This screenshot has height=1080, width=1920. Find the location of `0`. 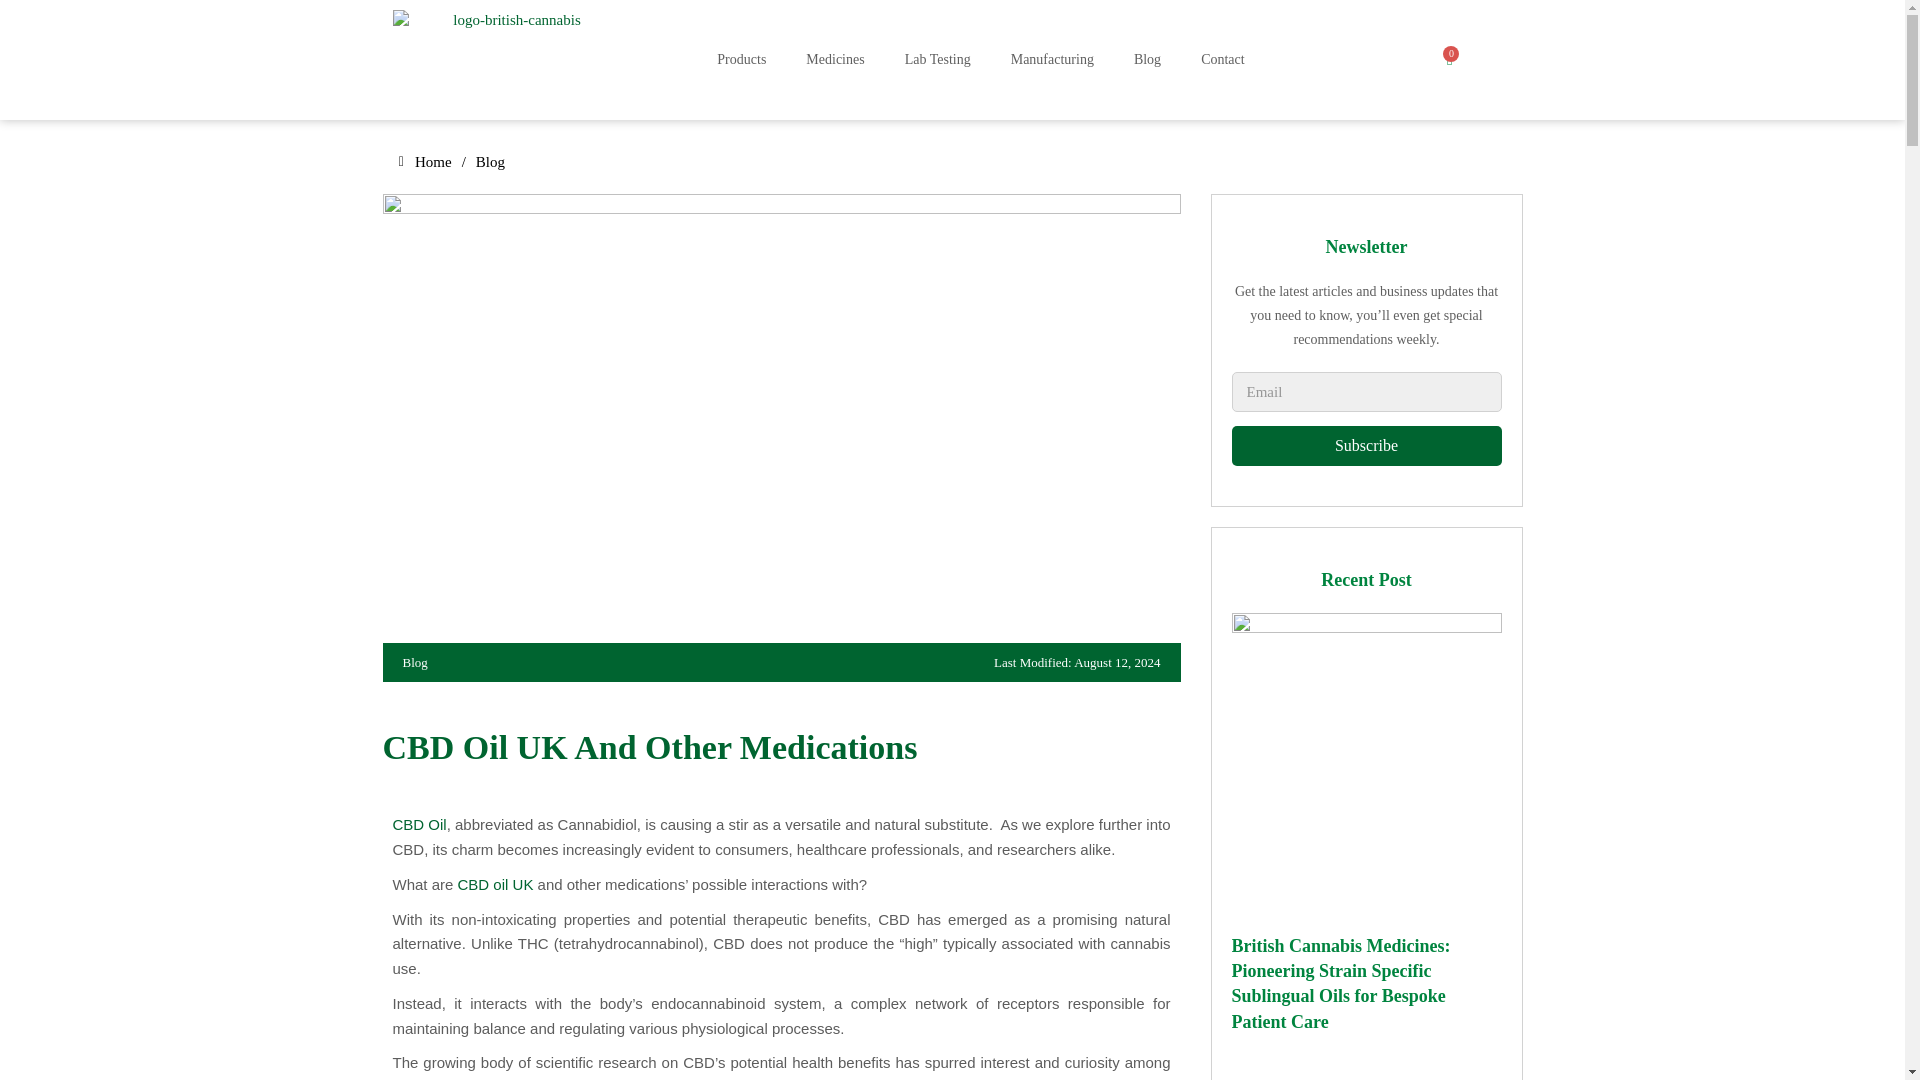

0 is located at coordinates (1447, 58).